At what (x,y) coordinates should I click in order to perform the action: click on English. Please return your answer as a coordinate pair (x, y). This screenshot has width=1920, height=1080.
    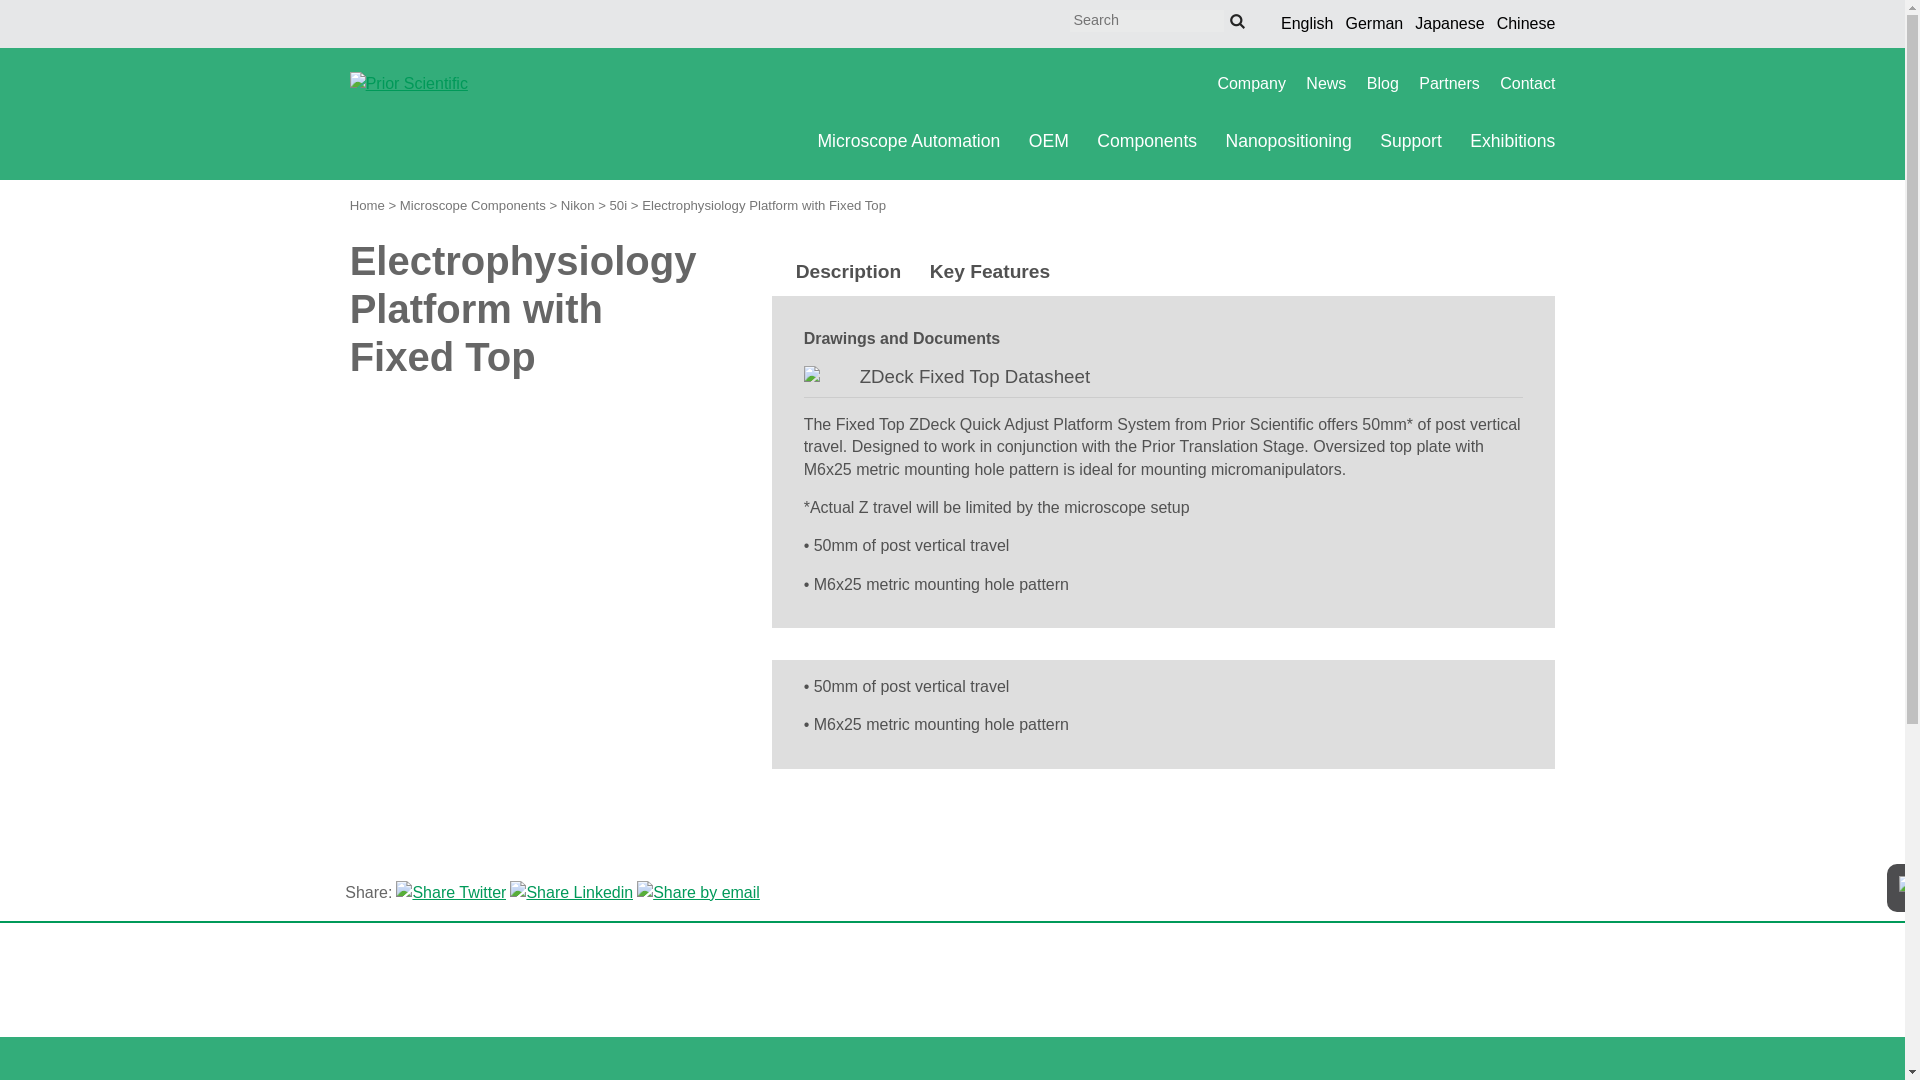
    Looking at the image, I should click on (1306, 24).